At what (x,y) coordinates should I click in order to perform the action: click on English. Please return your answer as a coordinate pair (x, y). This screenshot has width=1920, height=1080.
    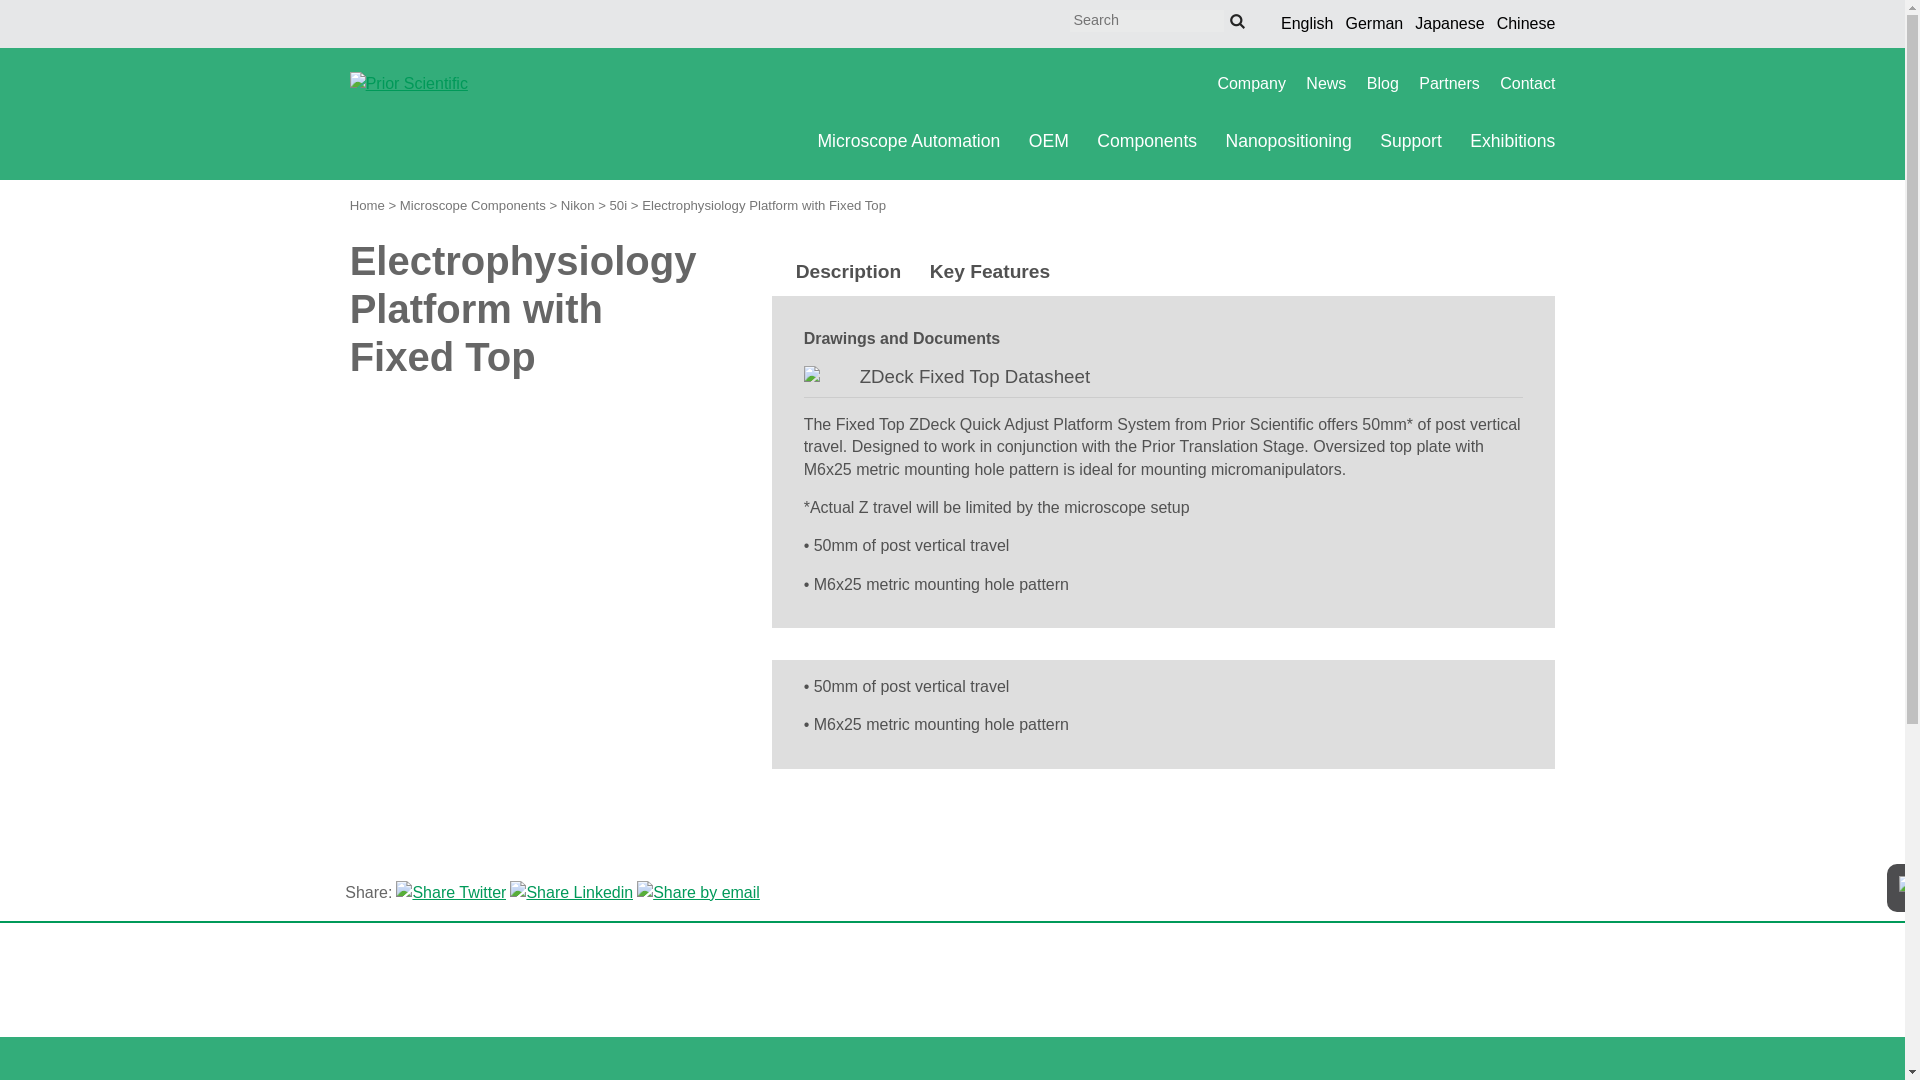
    Looking at the image, I should click on (1306, 24).